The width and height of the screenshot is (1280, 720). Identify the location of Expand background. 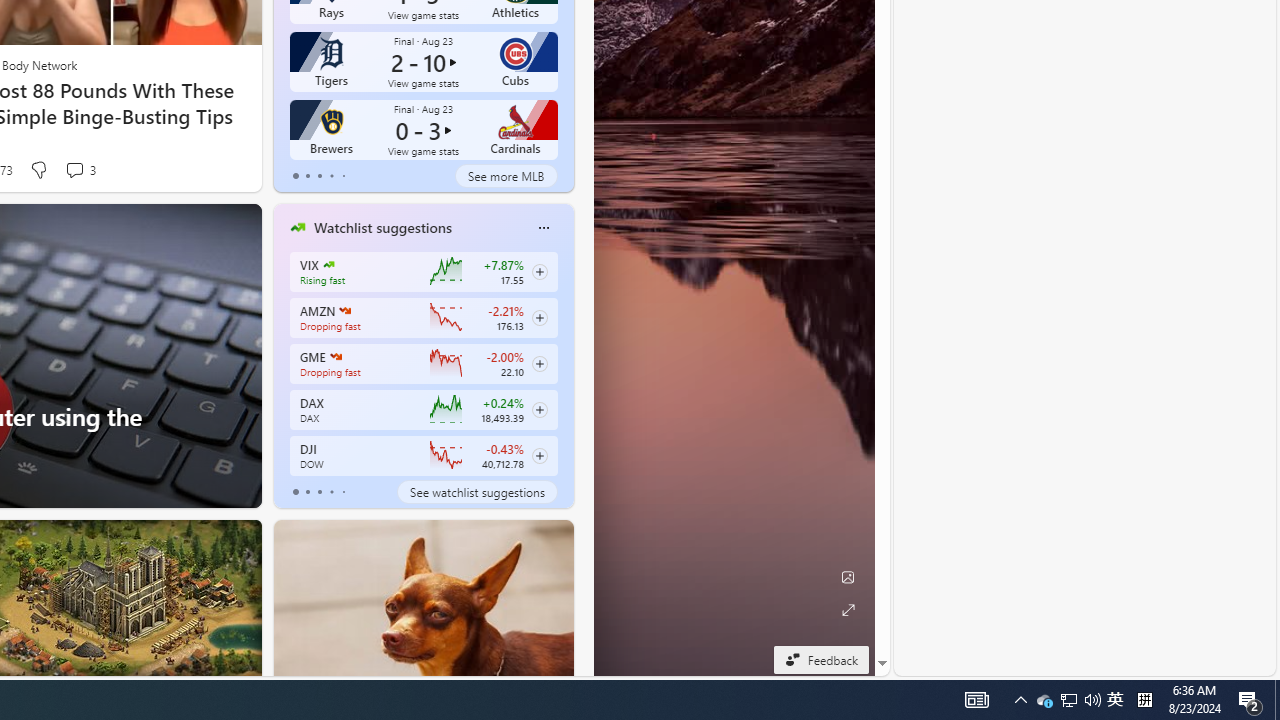
(848, 610).